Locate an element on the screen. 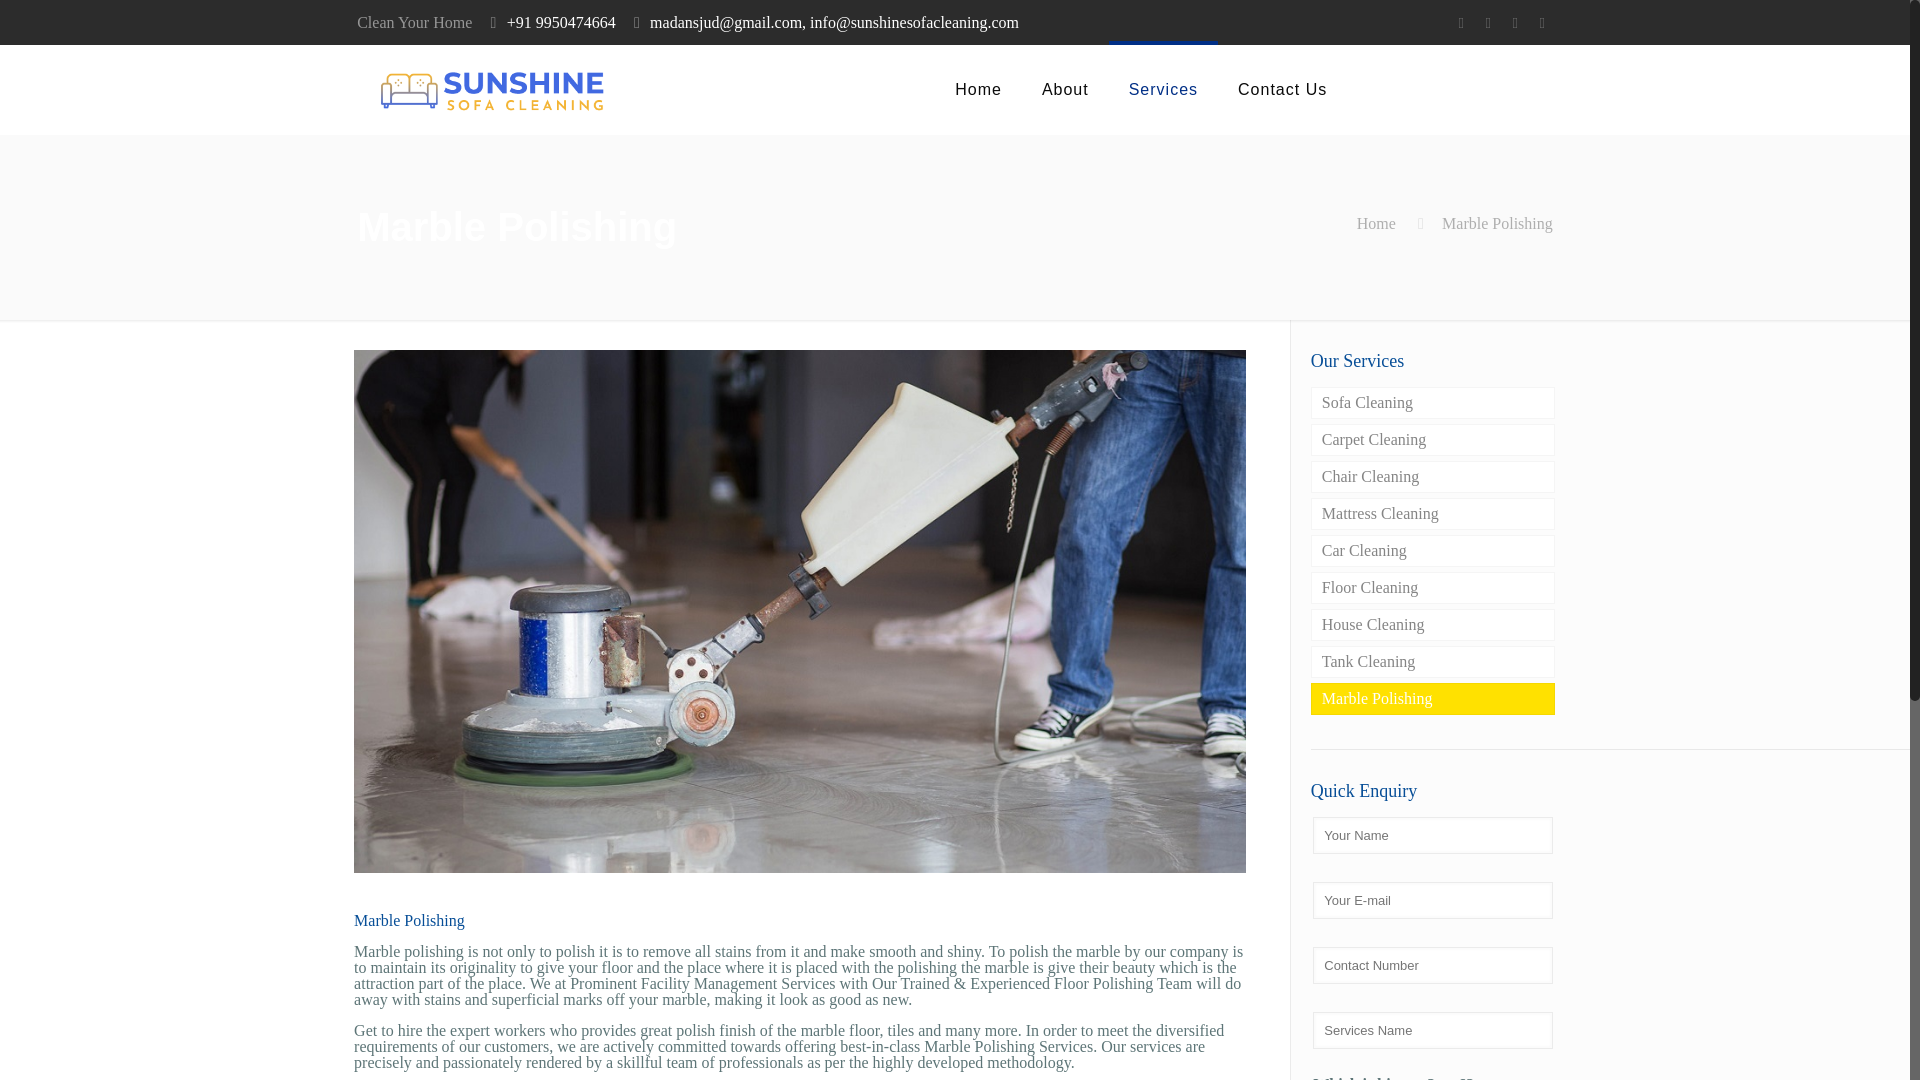 This screenshot has width=1920, height=1080. About is located at coordinates (1065, 90).